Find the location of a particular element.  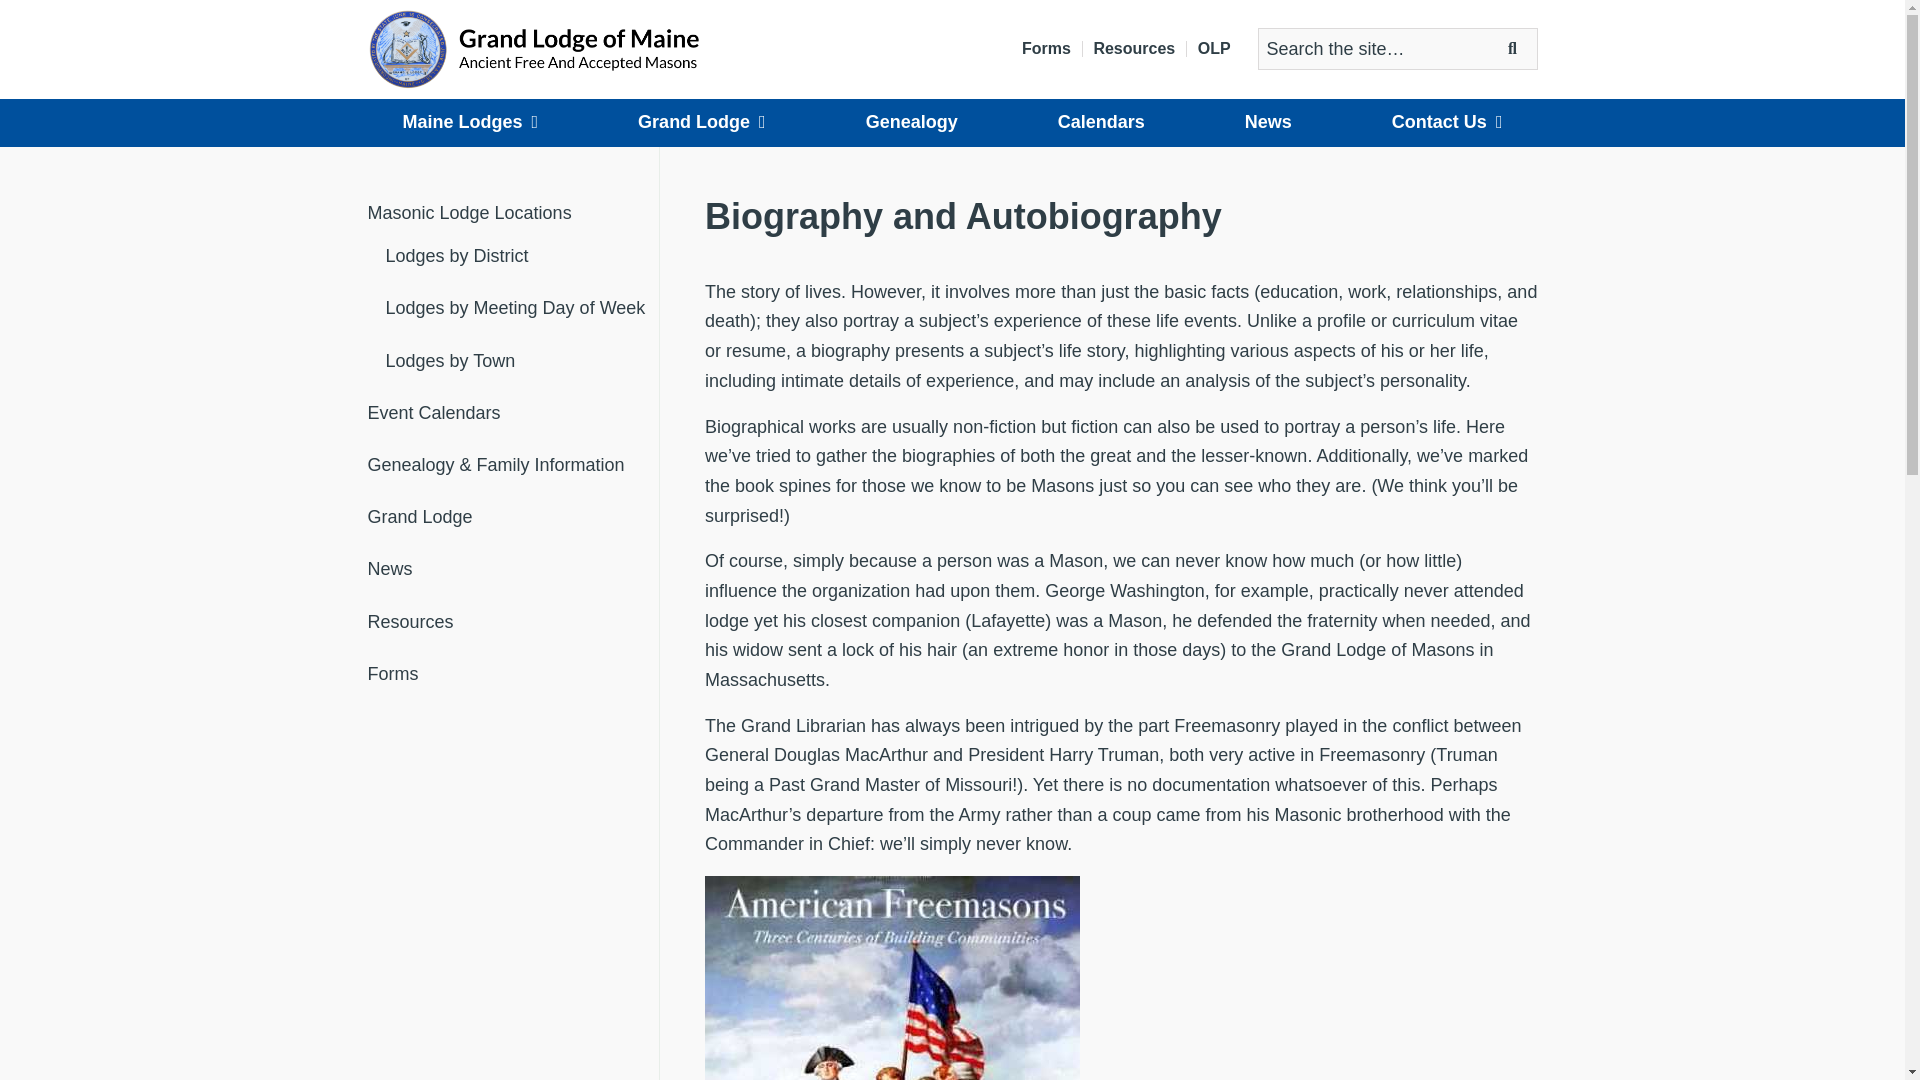

Grand Lodge is located at coordinates (514, 518).